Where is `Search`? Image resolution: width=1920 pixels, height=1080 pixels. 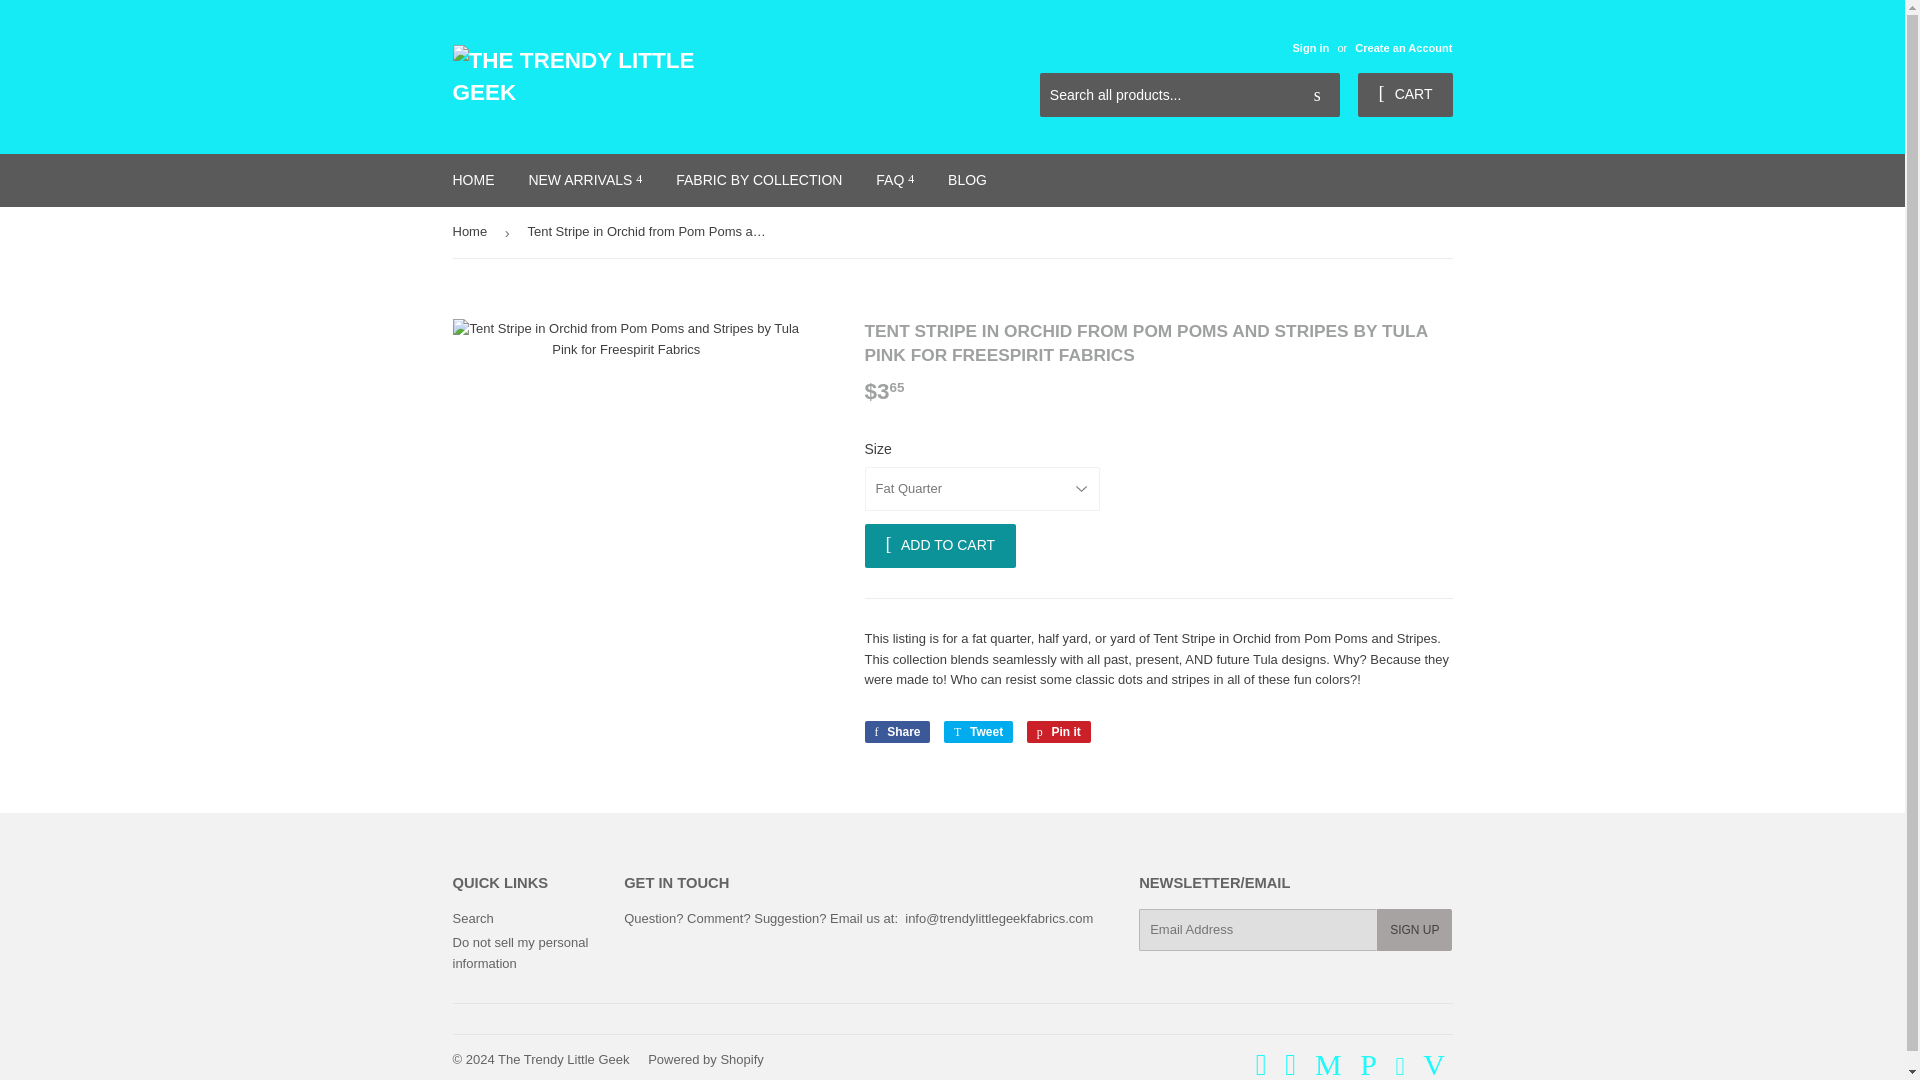 Search is located at coordinates (1317, 95).